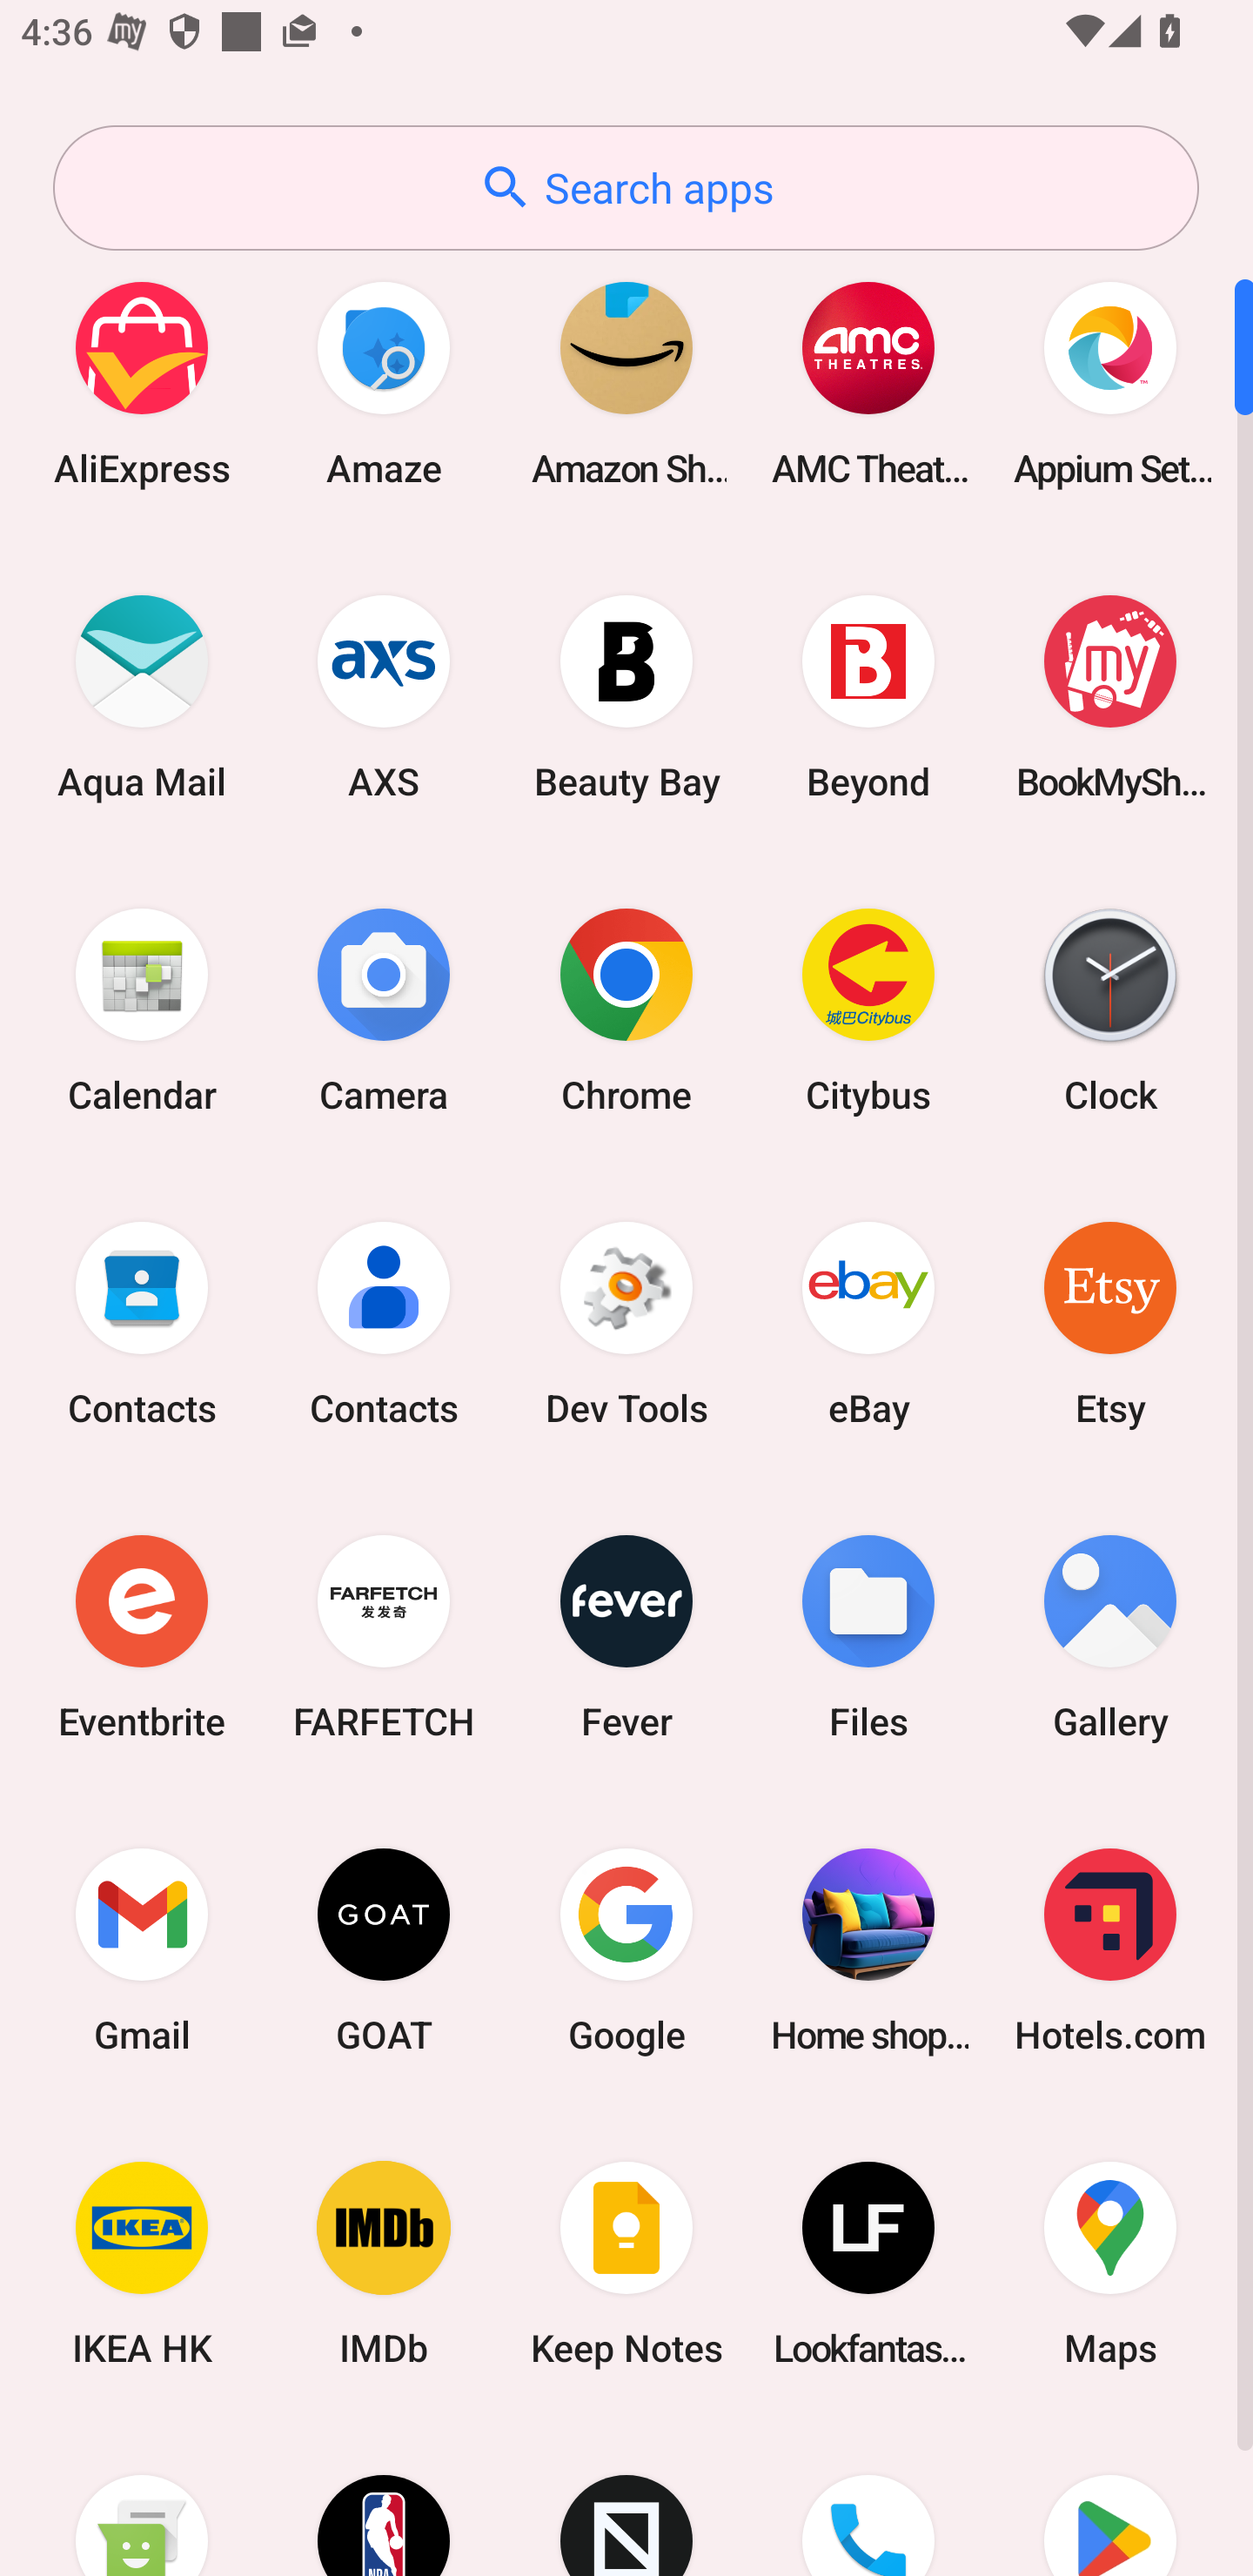  Describe the element at coordinates (868, 1636) in the screenshot. I see `Files` at that location.